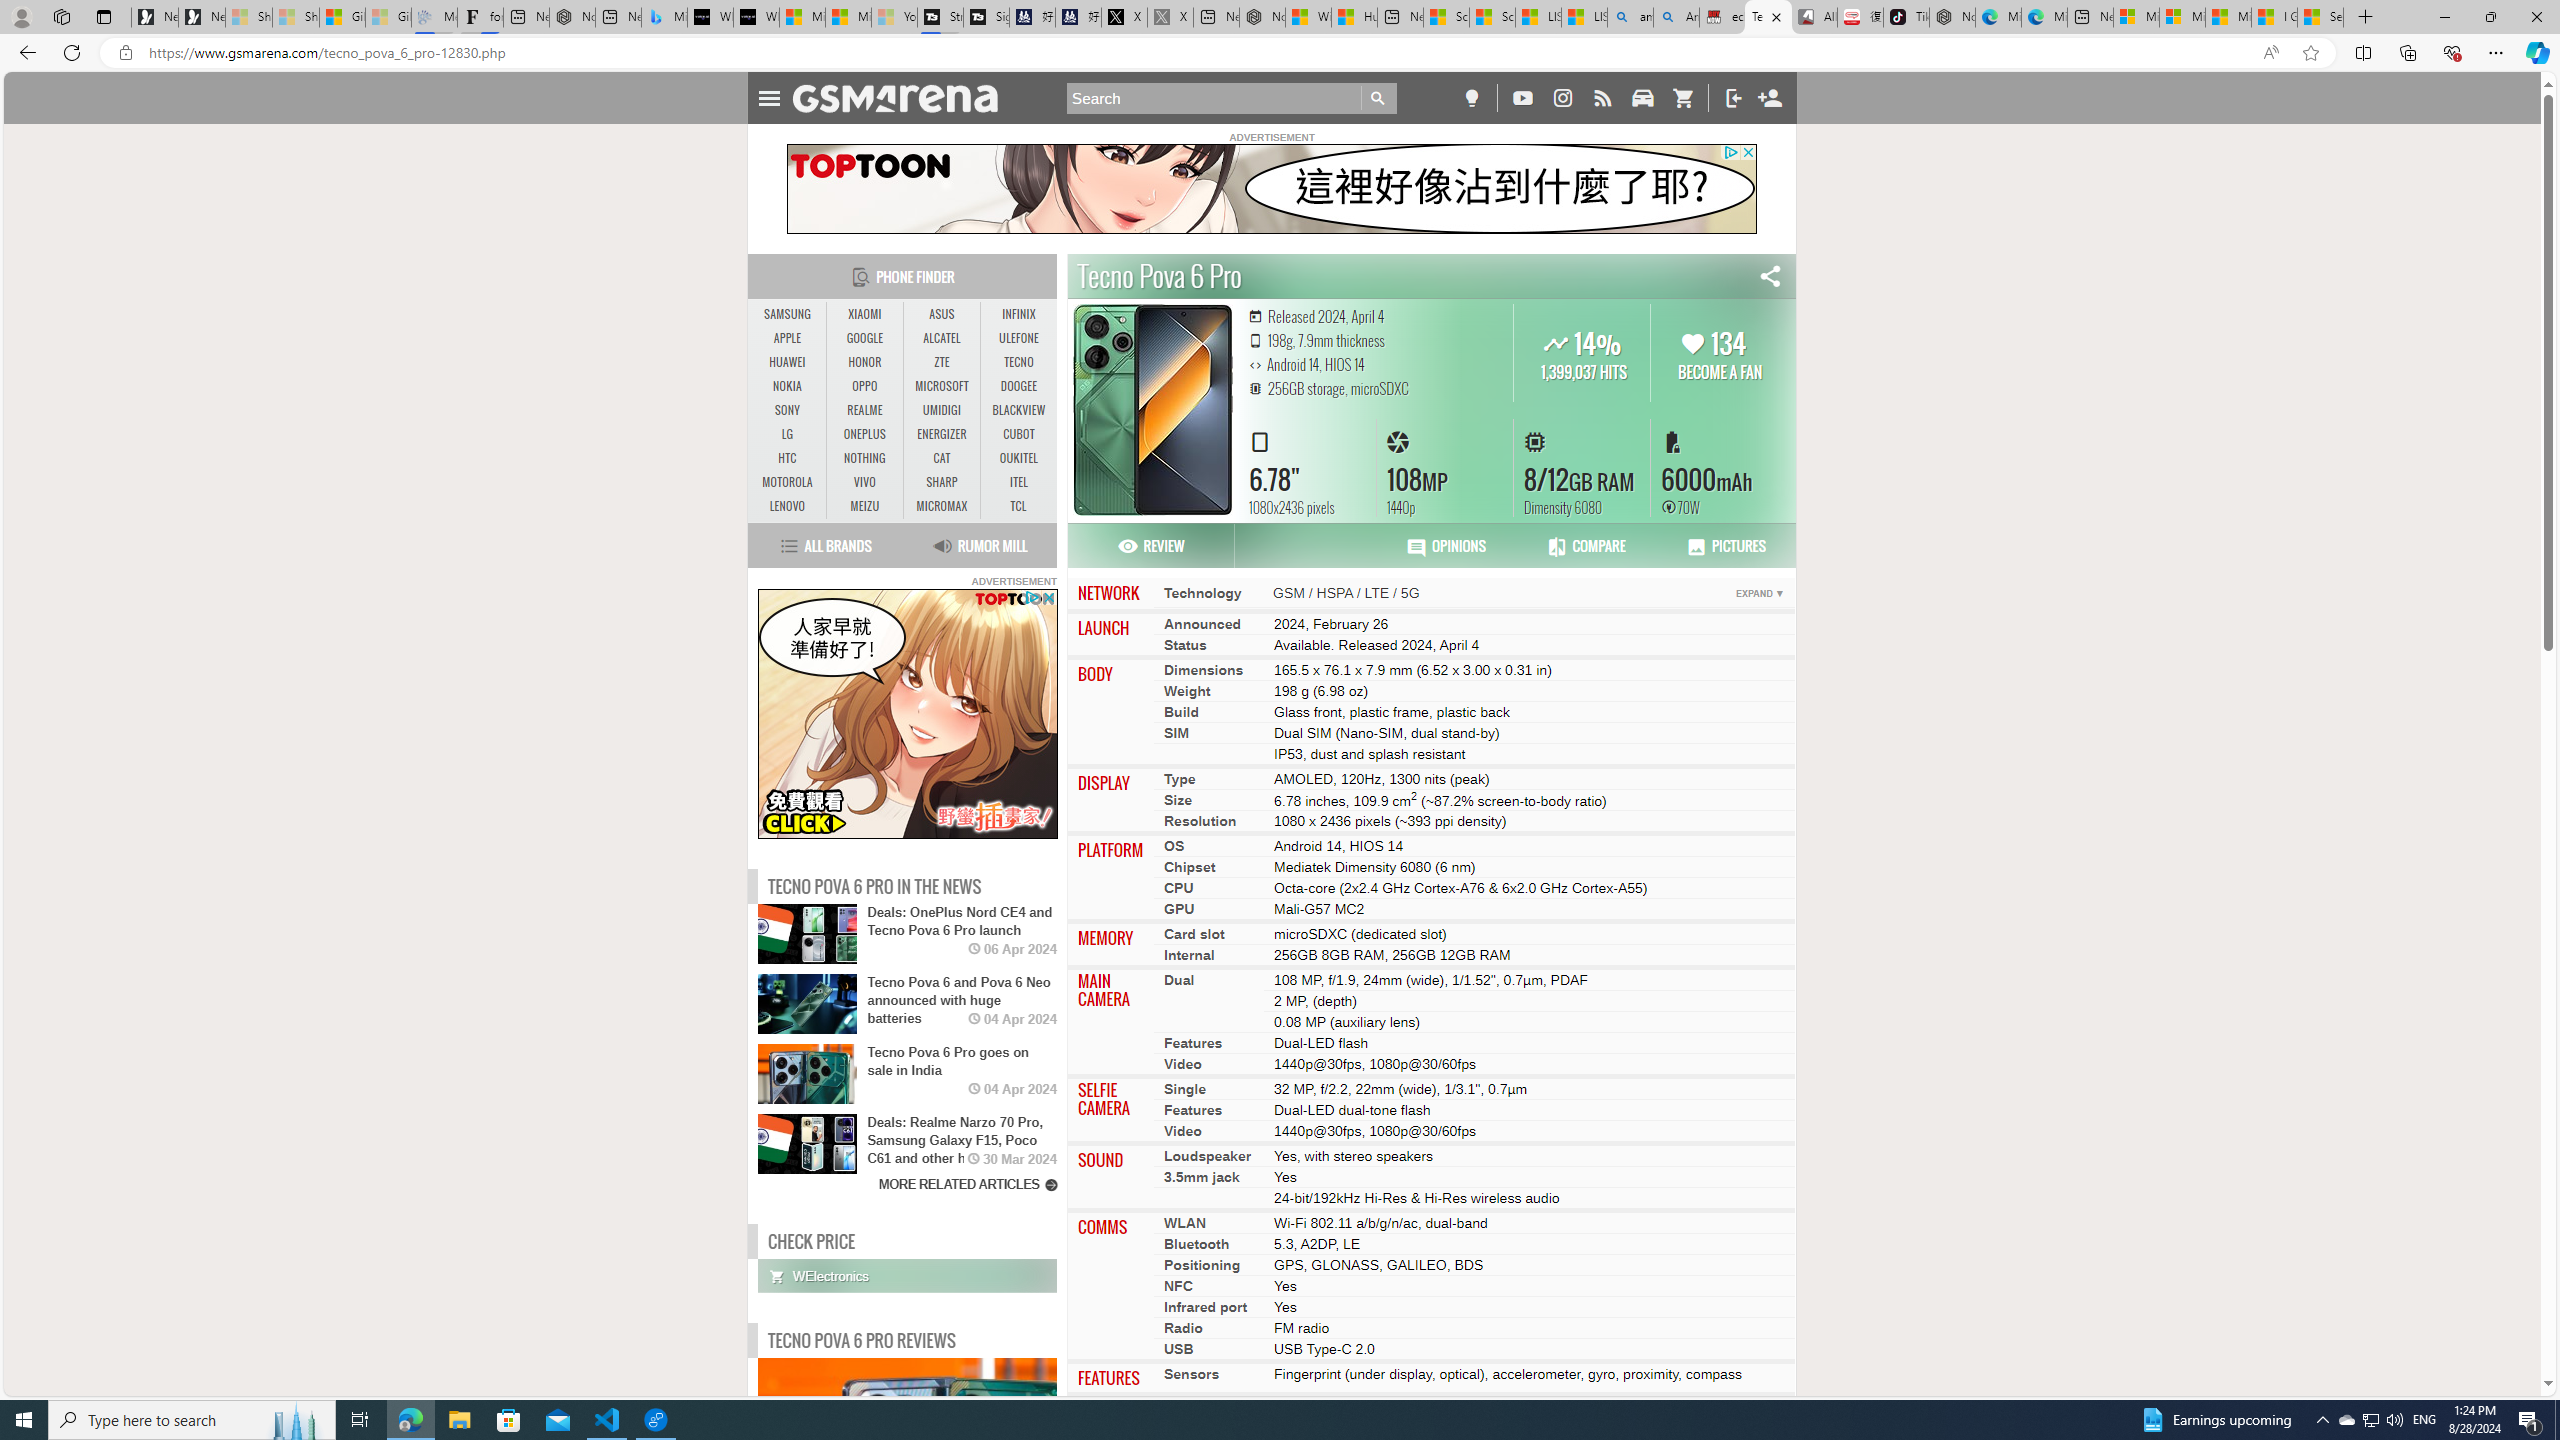 The height and width of the screenshot is (1440, 2560). What do you see at coordinates (949, 1440) in the screenshot?
I see `Tecno Pova 6 Pro review` at bounding box center [949, 1440].